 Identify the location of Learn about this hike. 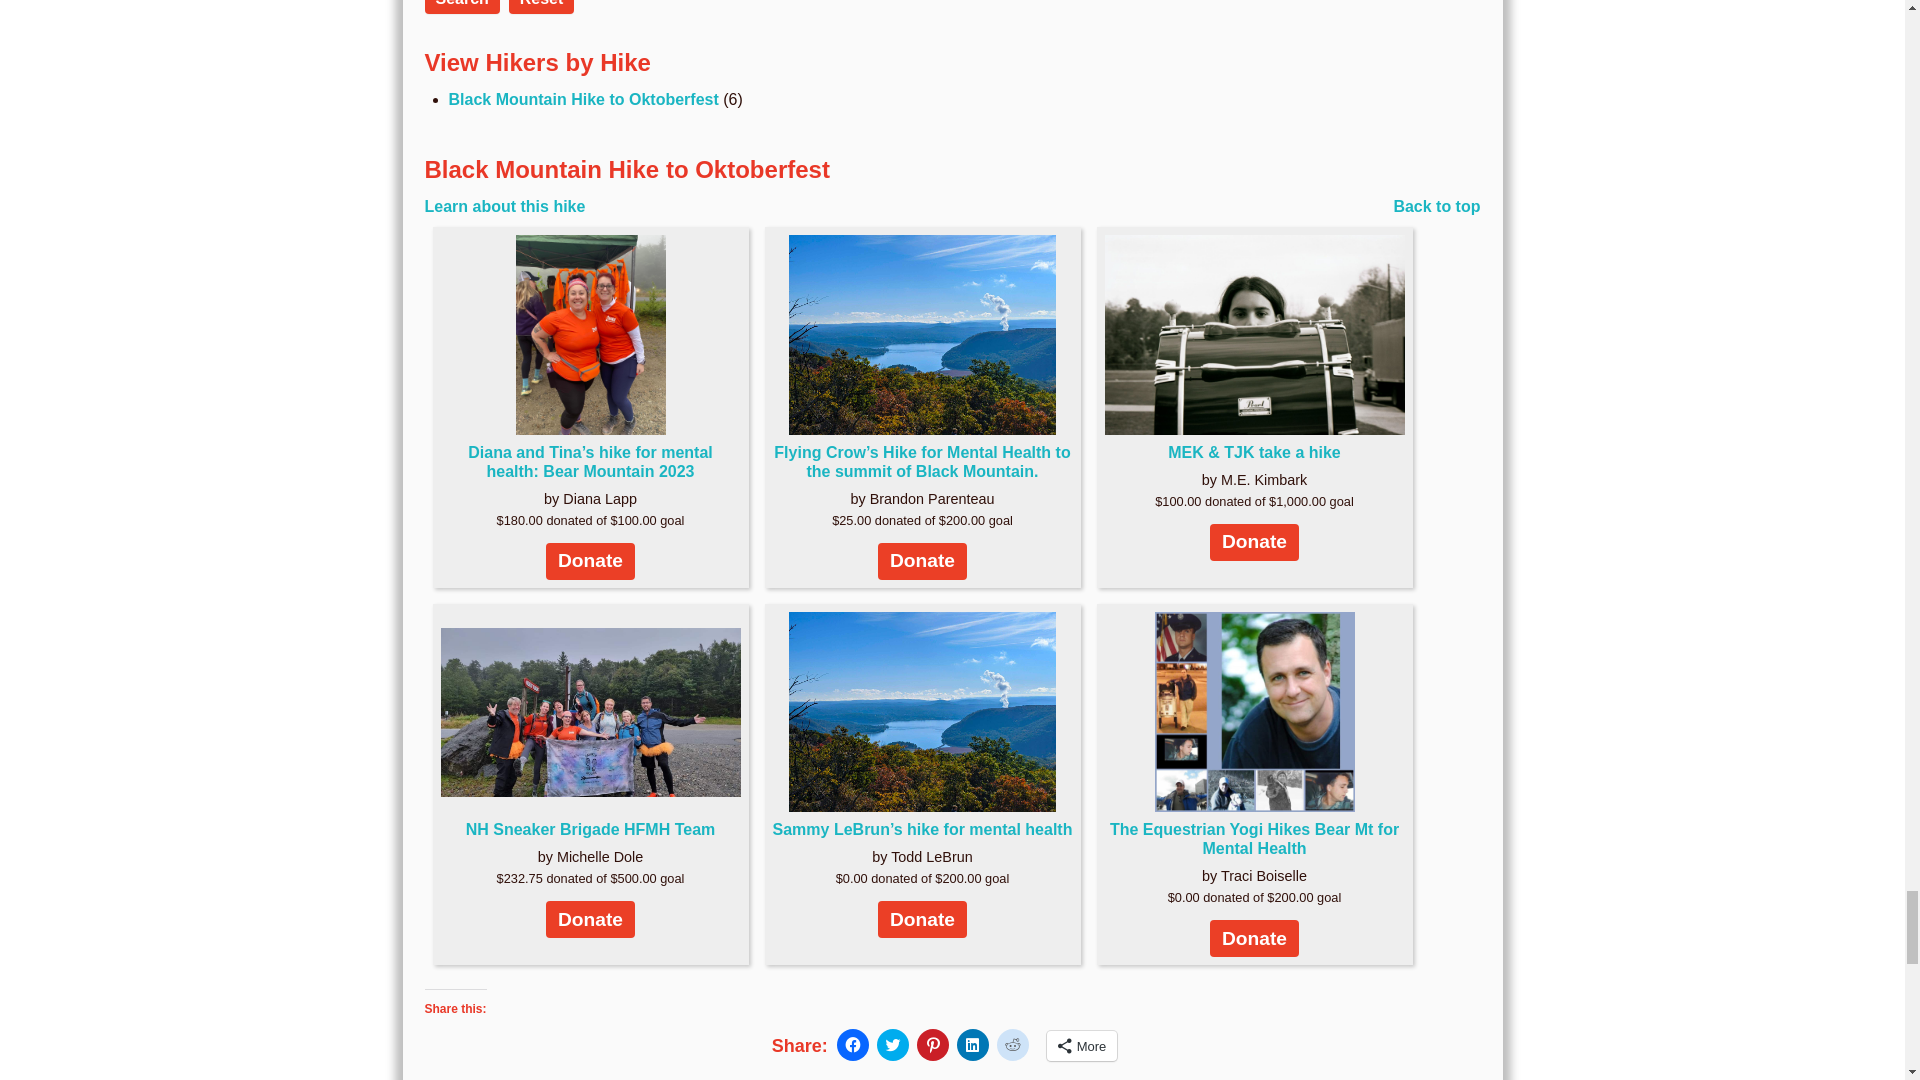
(504, 206).